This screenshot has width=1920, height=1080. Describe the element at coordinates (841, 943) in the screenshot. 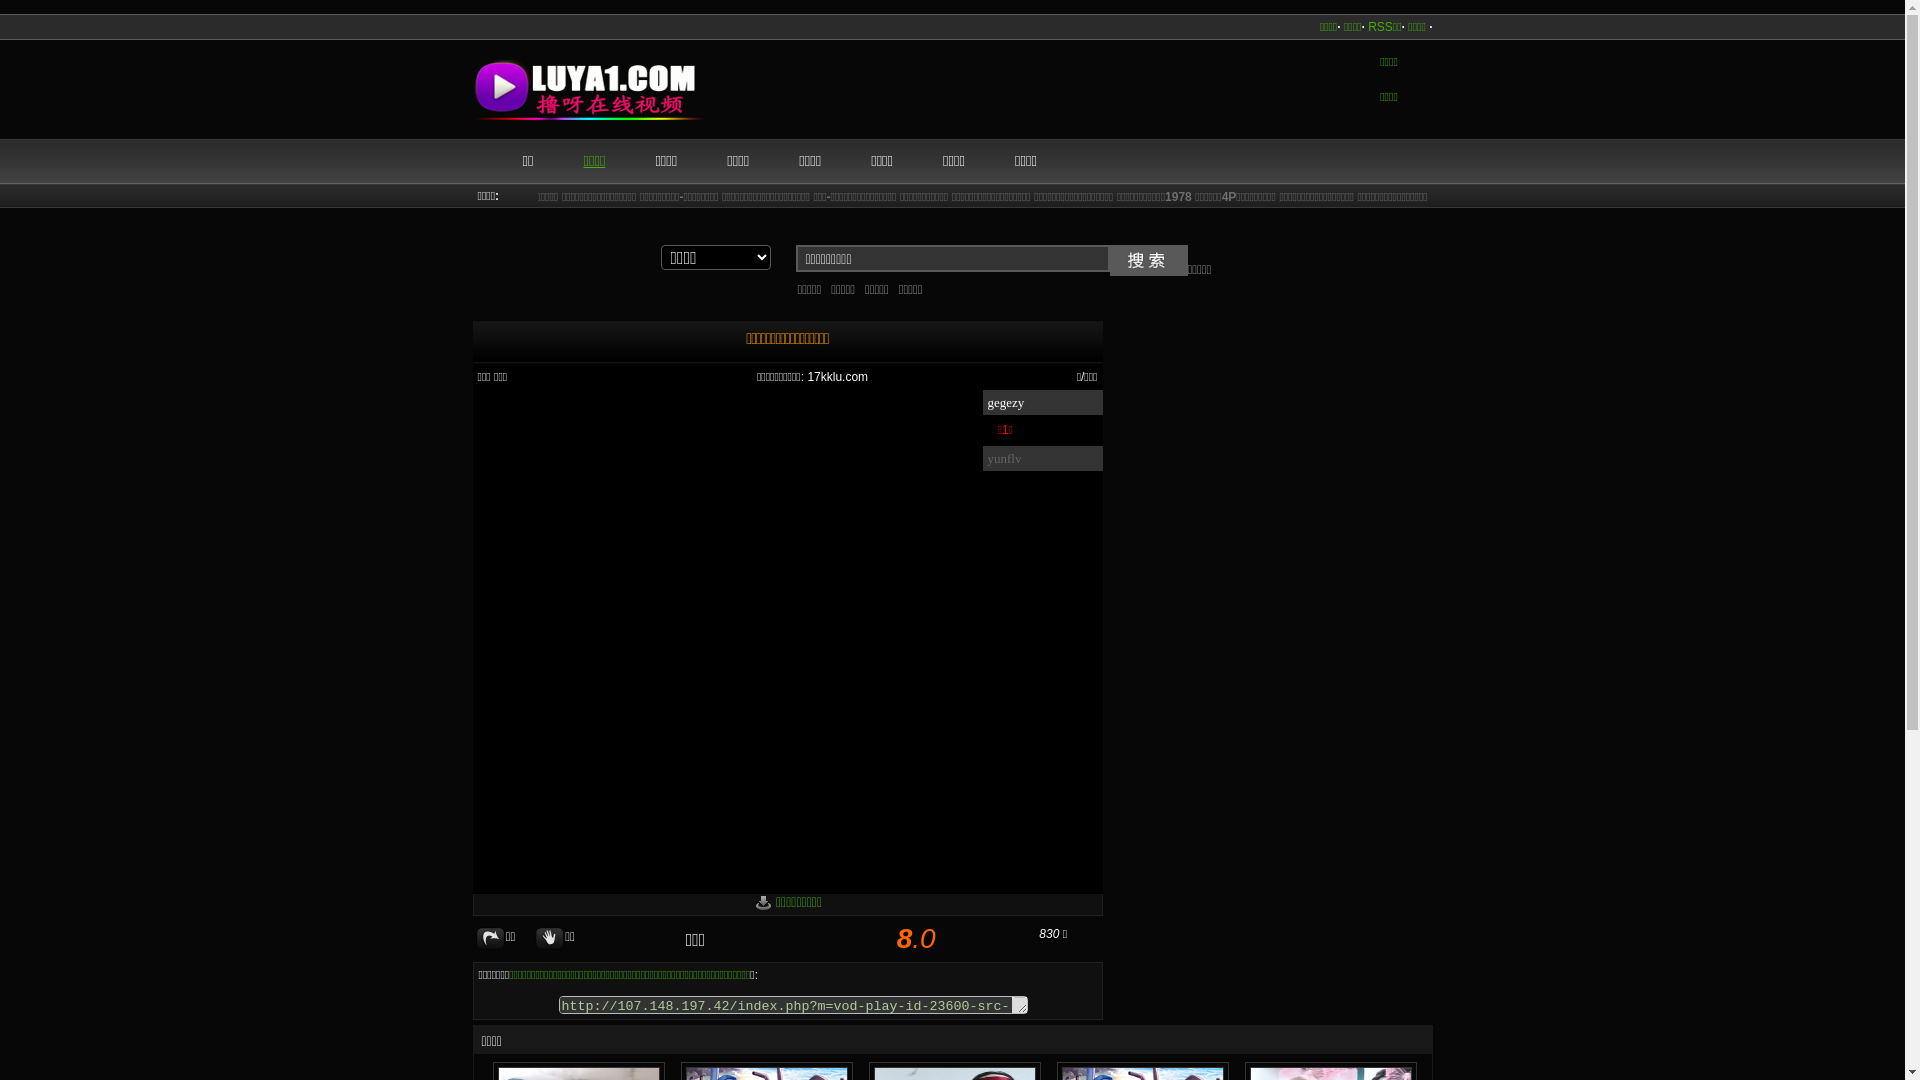

I see `10` at that location.